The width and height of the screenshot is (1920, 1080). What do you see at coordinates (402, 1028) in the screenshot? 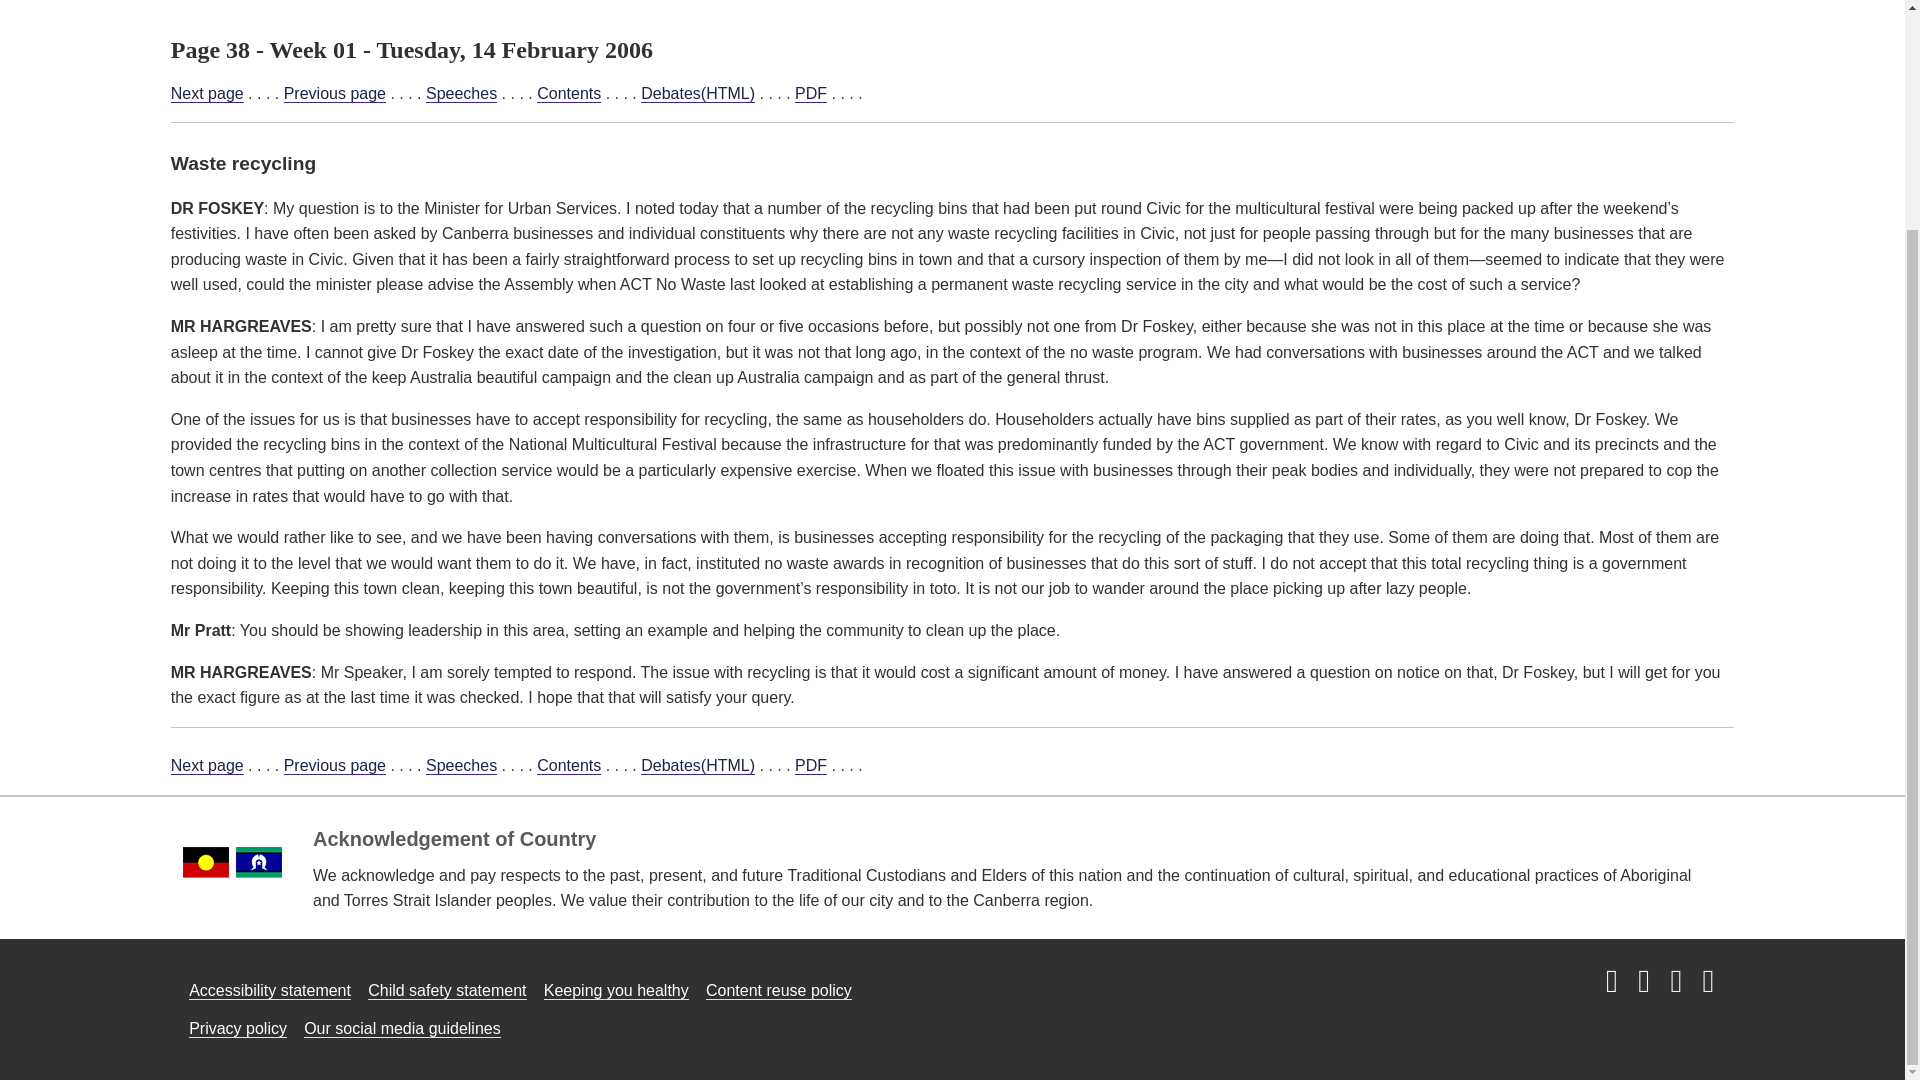
I see `Our social media guidelines` at bounding box center [402, 1028].